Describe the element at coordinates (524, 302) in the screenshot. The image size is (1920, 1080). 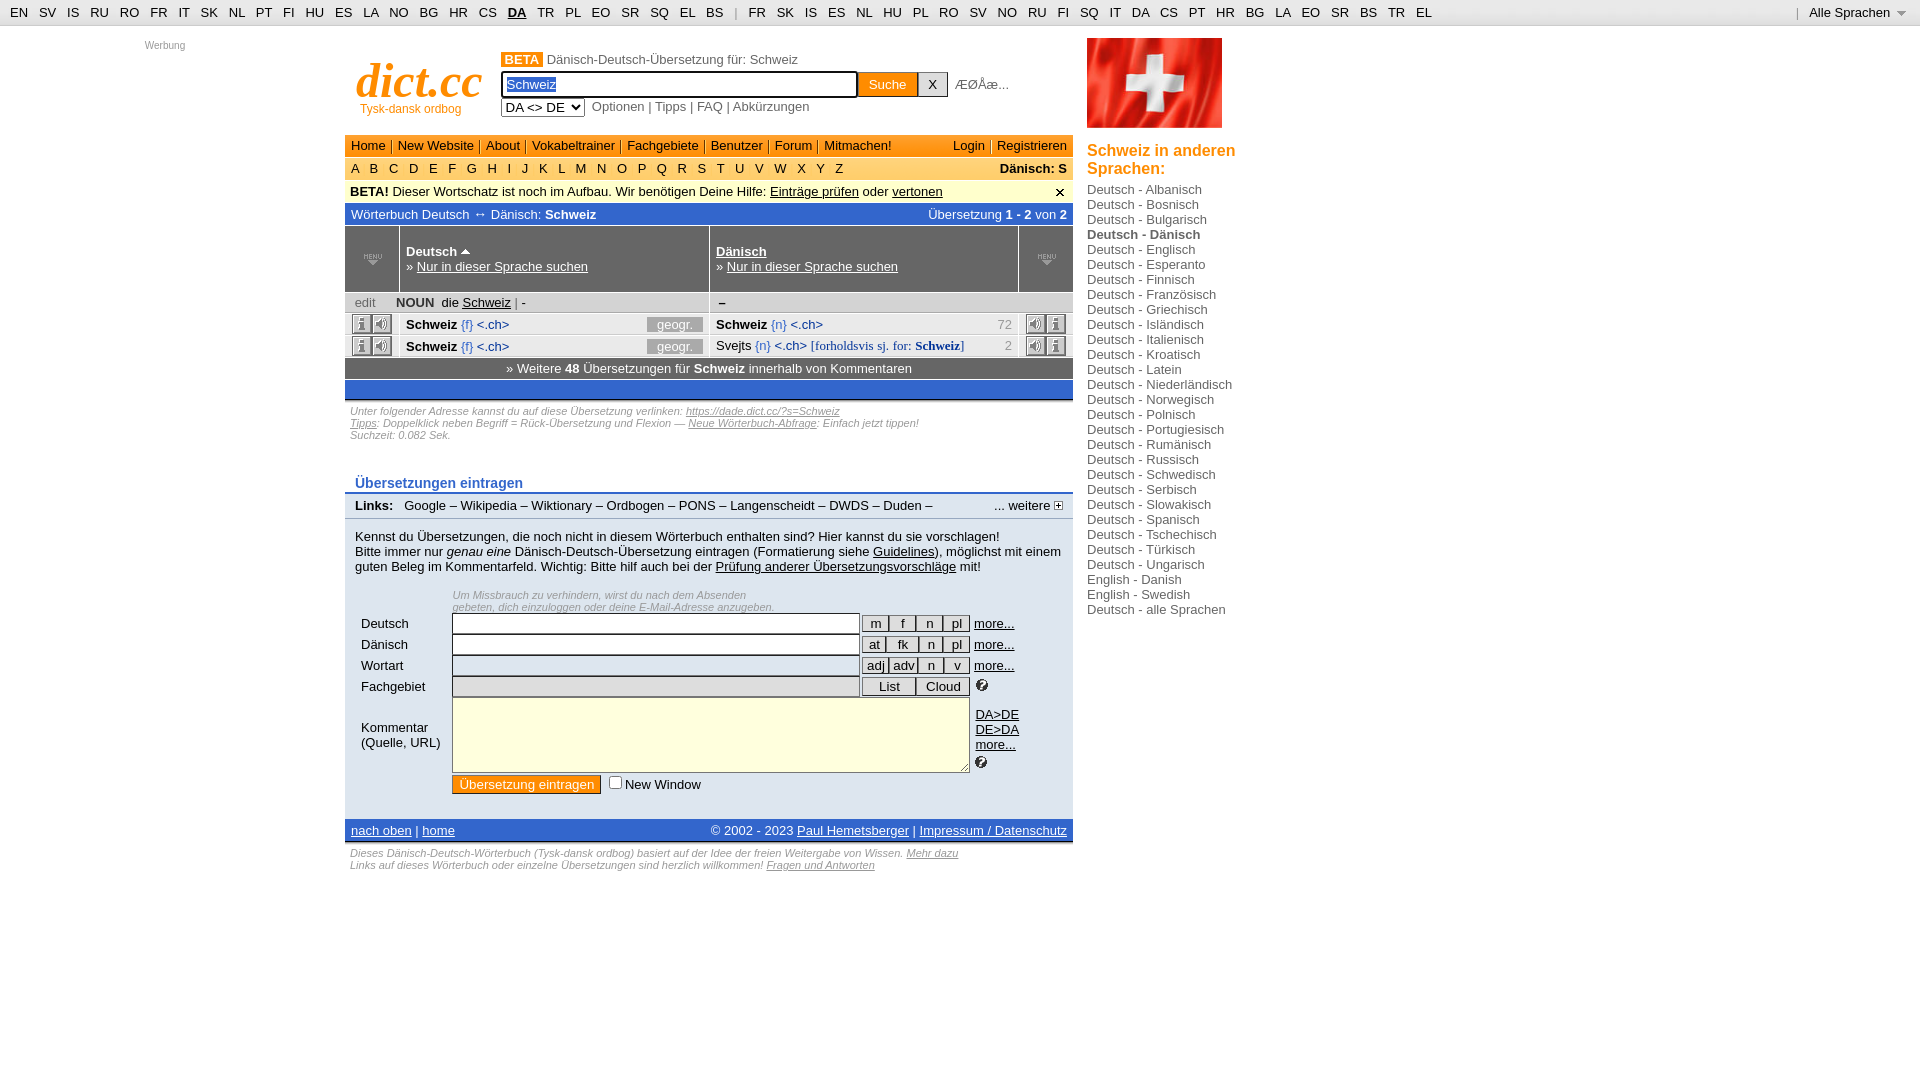
I see `-` at that location.